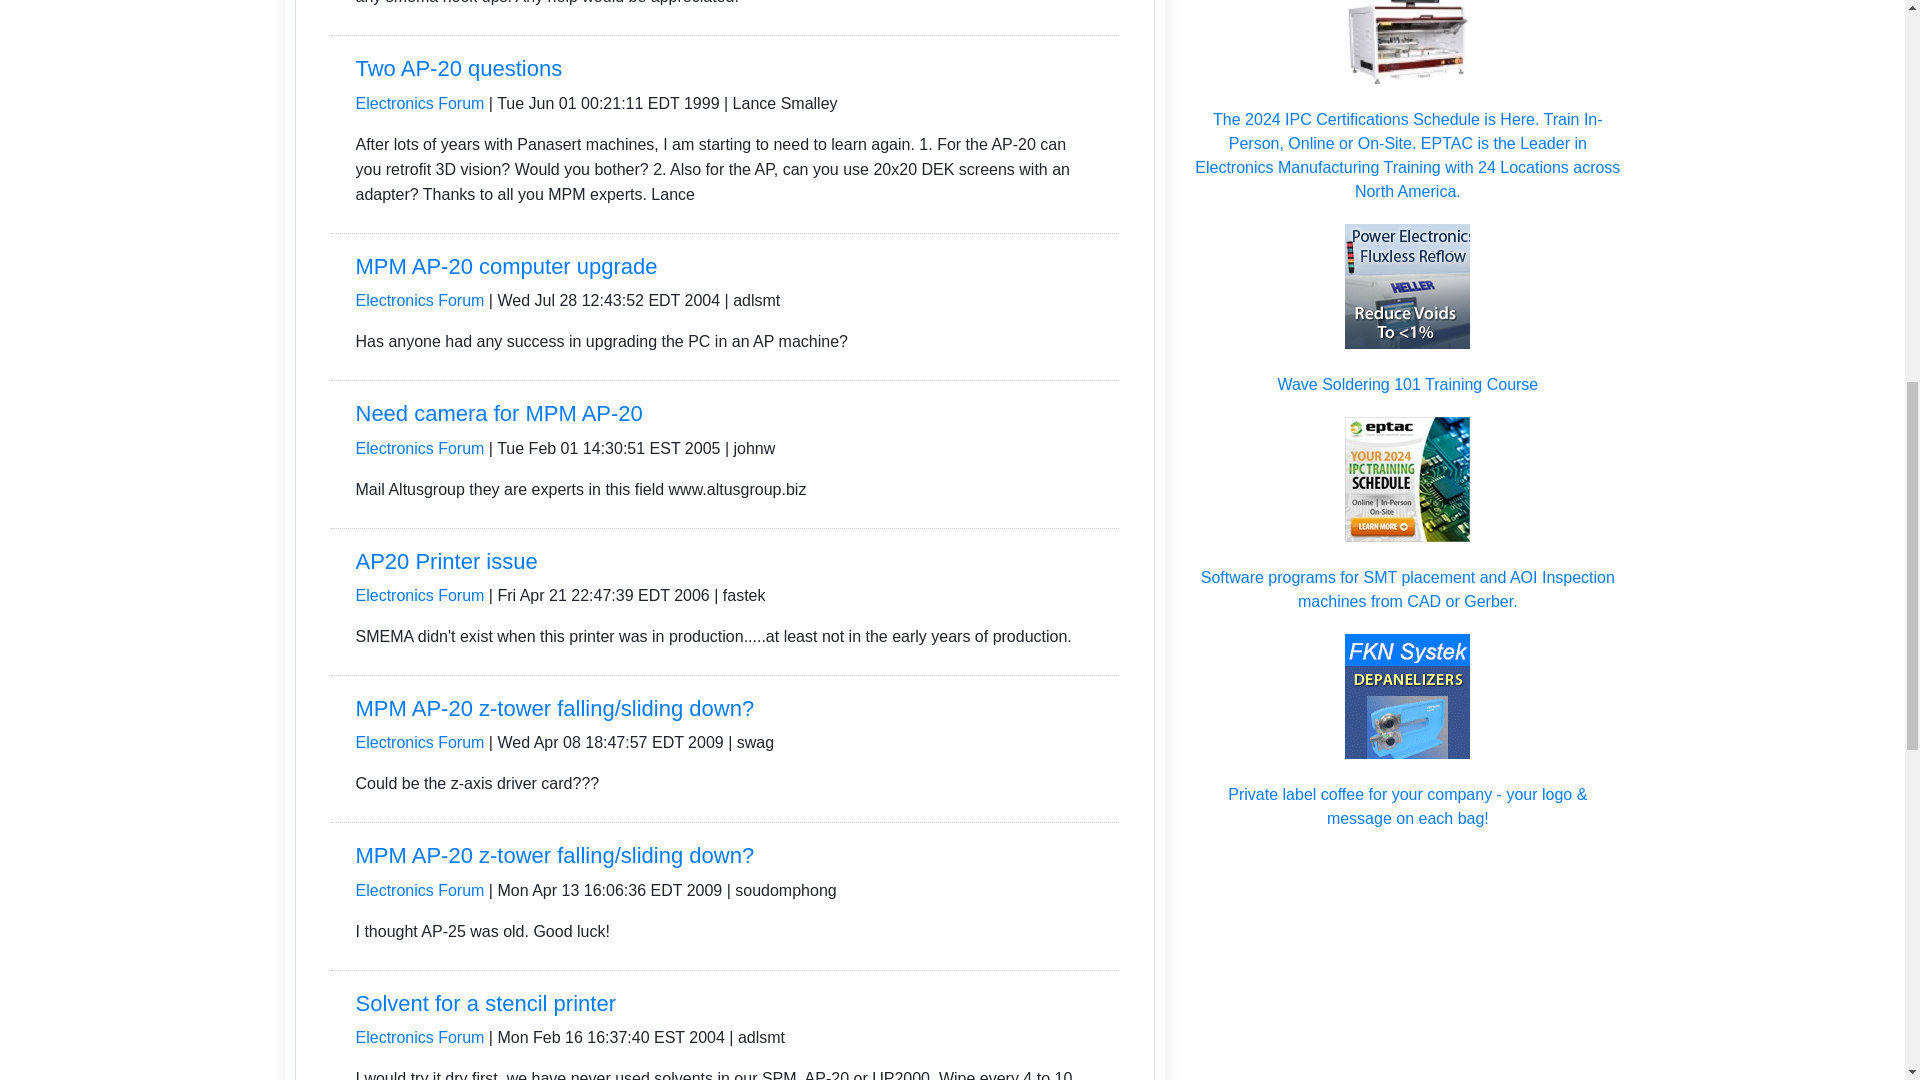 The height and width of the screenshot is (1080, 1920). I want to click on MPM AP-20 computer upgrade, so click(506, 266).